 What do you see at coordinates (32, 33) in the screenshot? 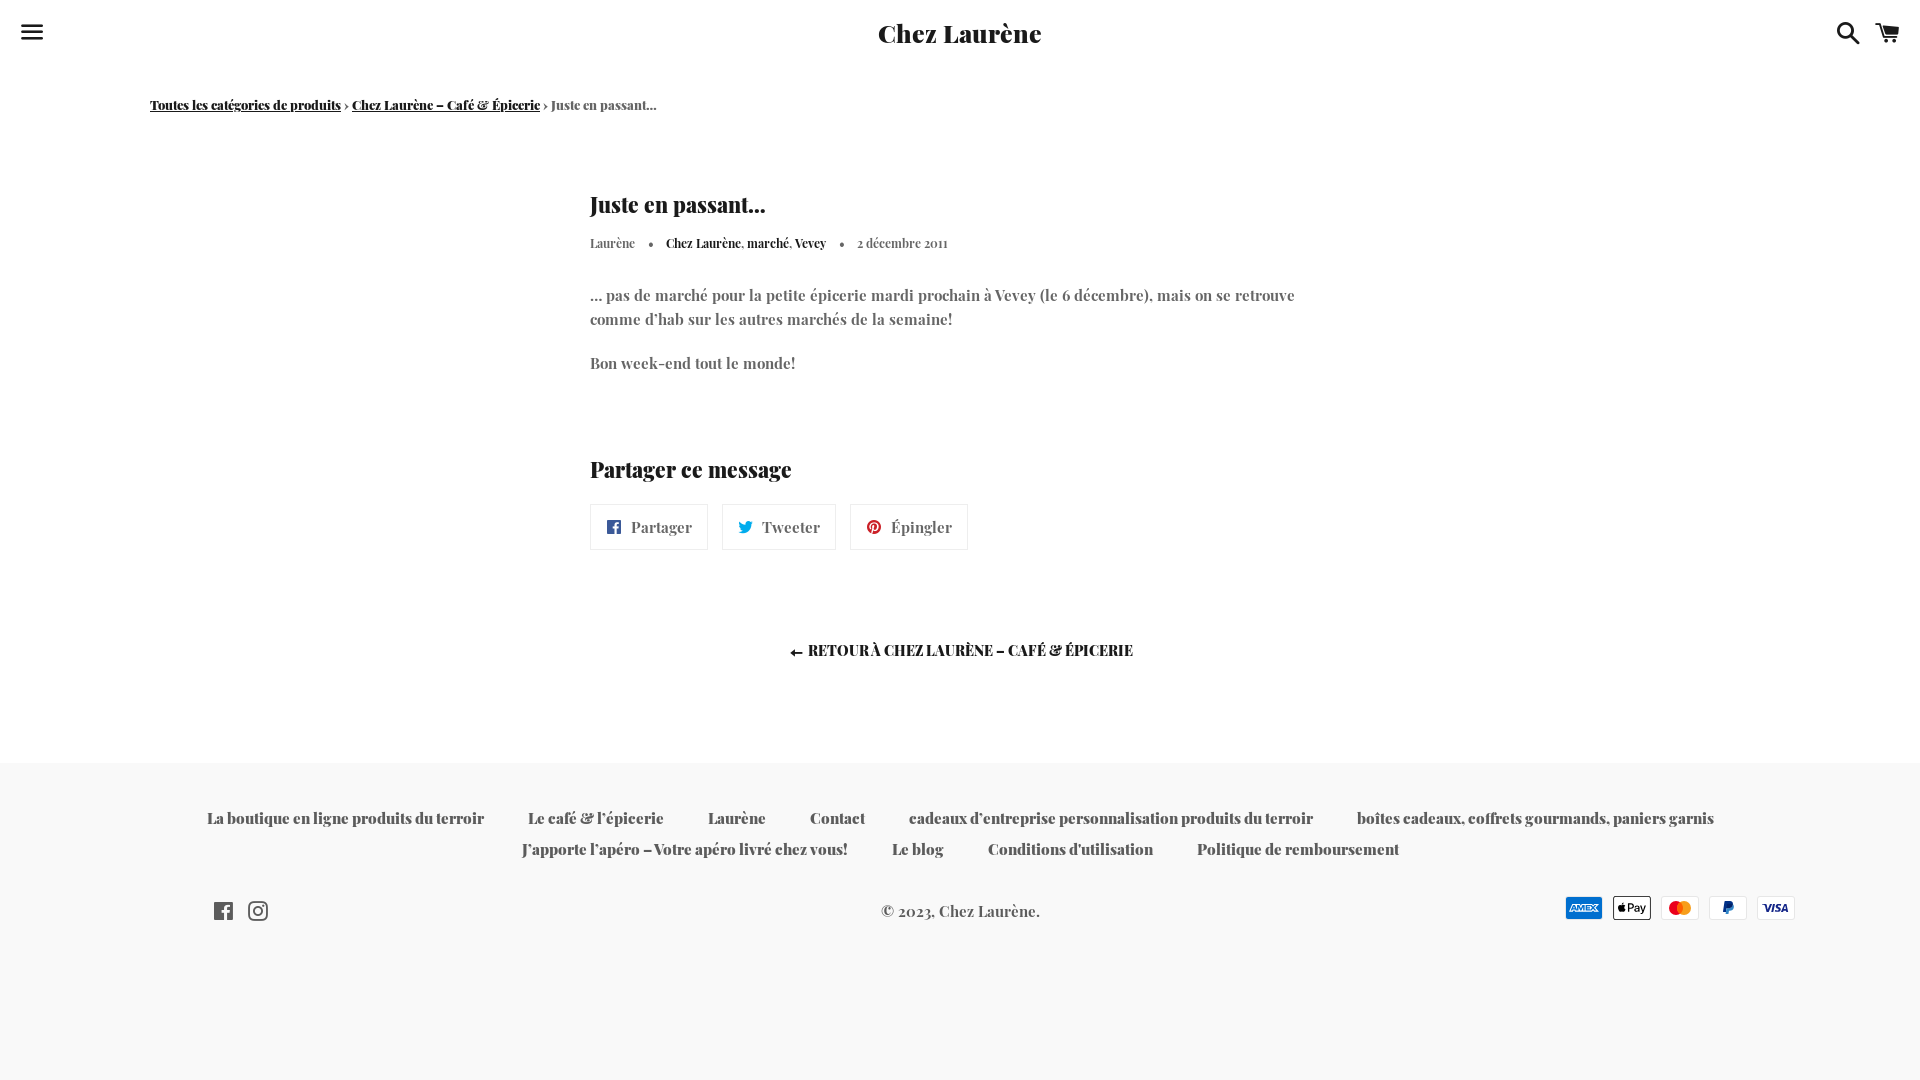
I see `Menu` at bounding box center [32, 33].